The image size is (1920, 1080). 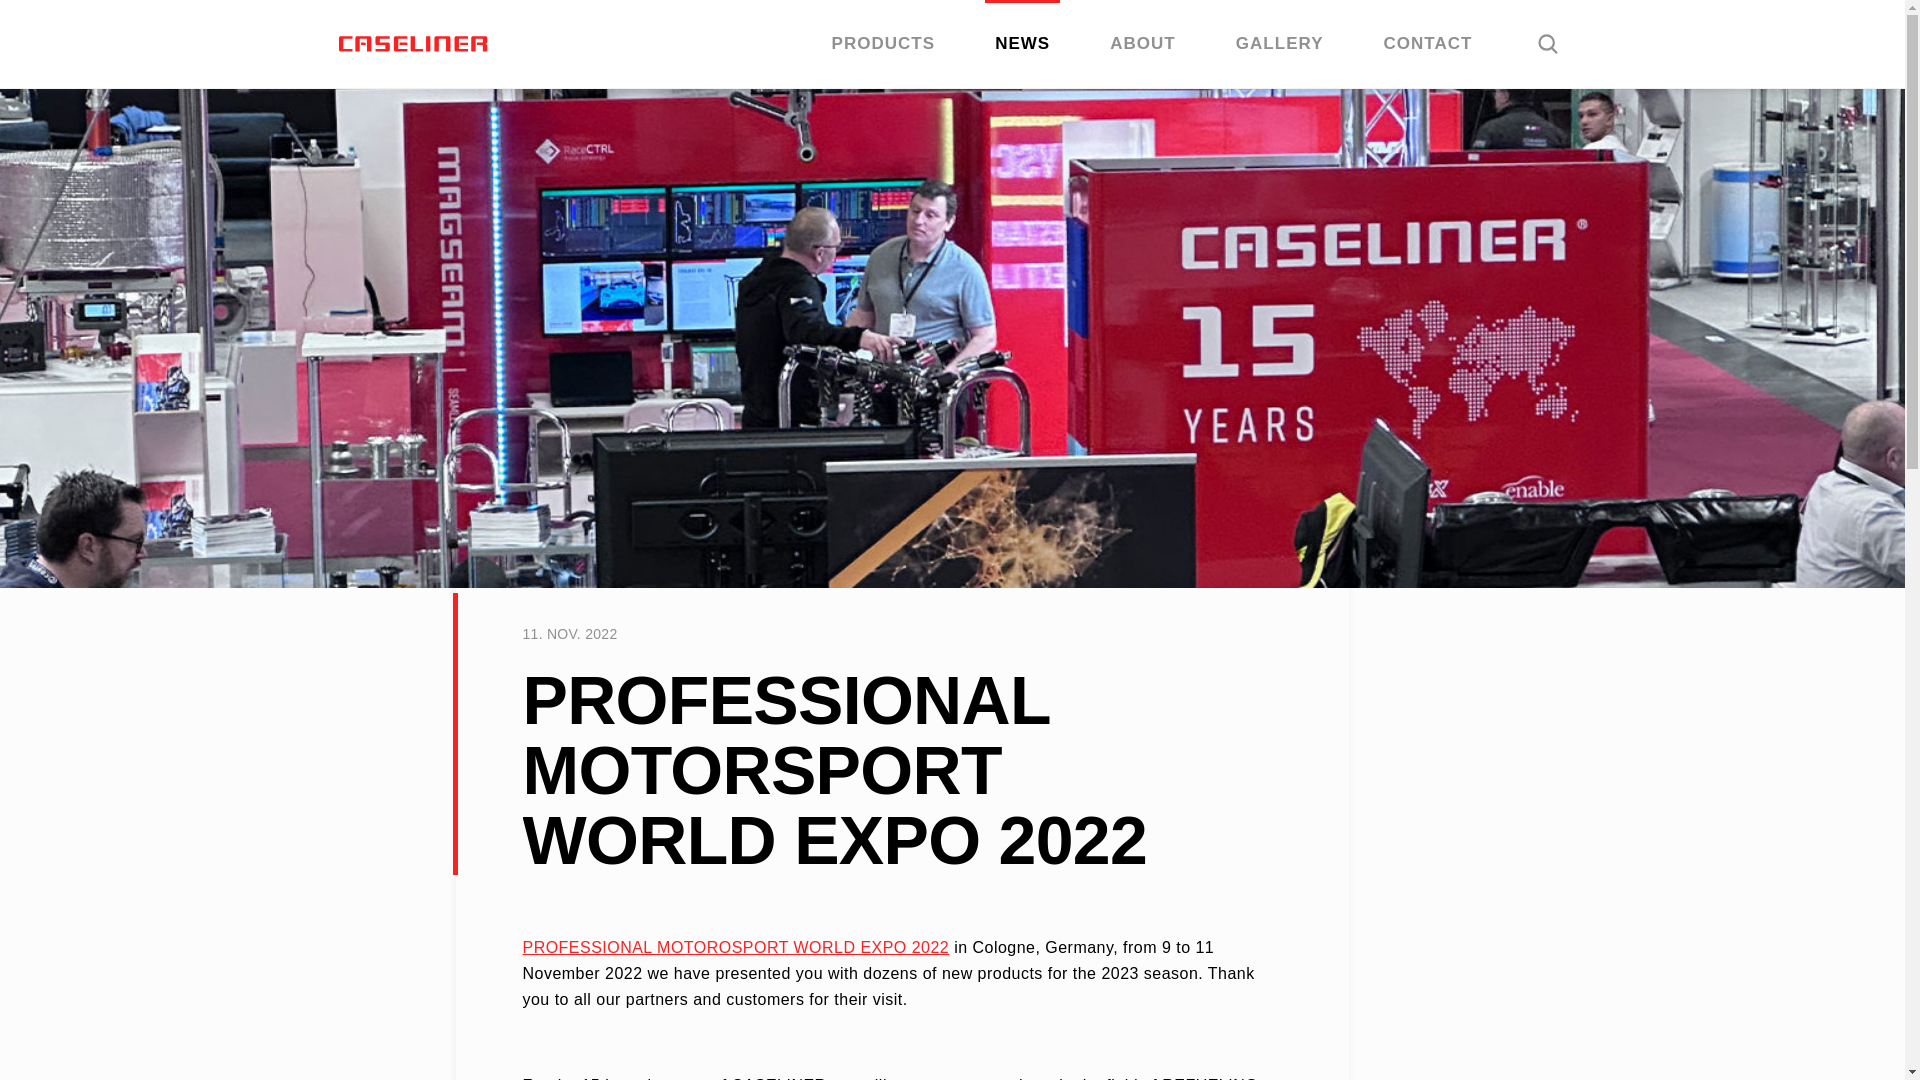 What do you see at coordinates (735, 946) in the screenshot?
I see `PROFESSIONAL MOTOROSPORT WORLD EXPO 2022` at bounding box center [735, 946].